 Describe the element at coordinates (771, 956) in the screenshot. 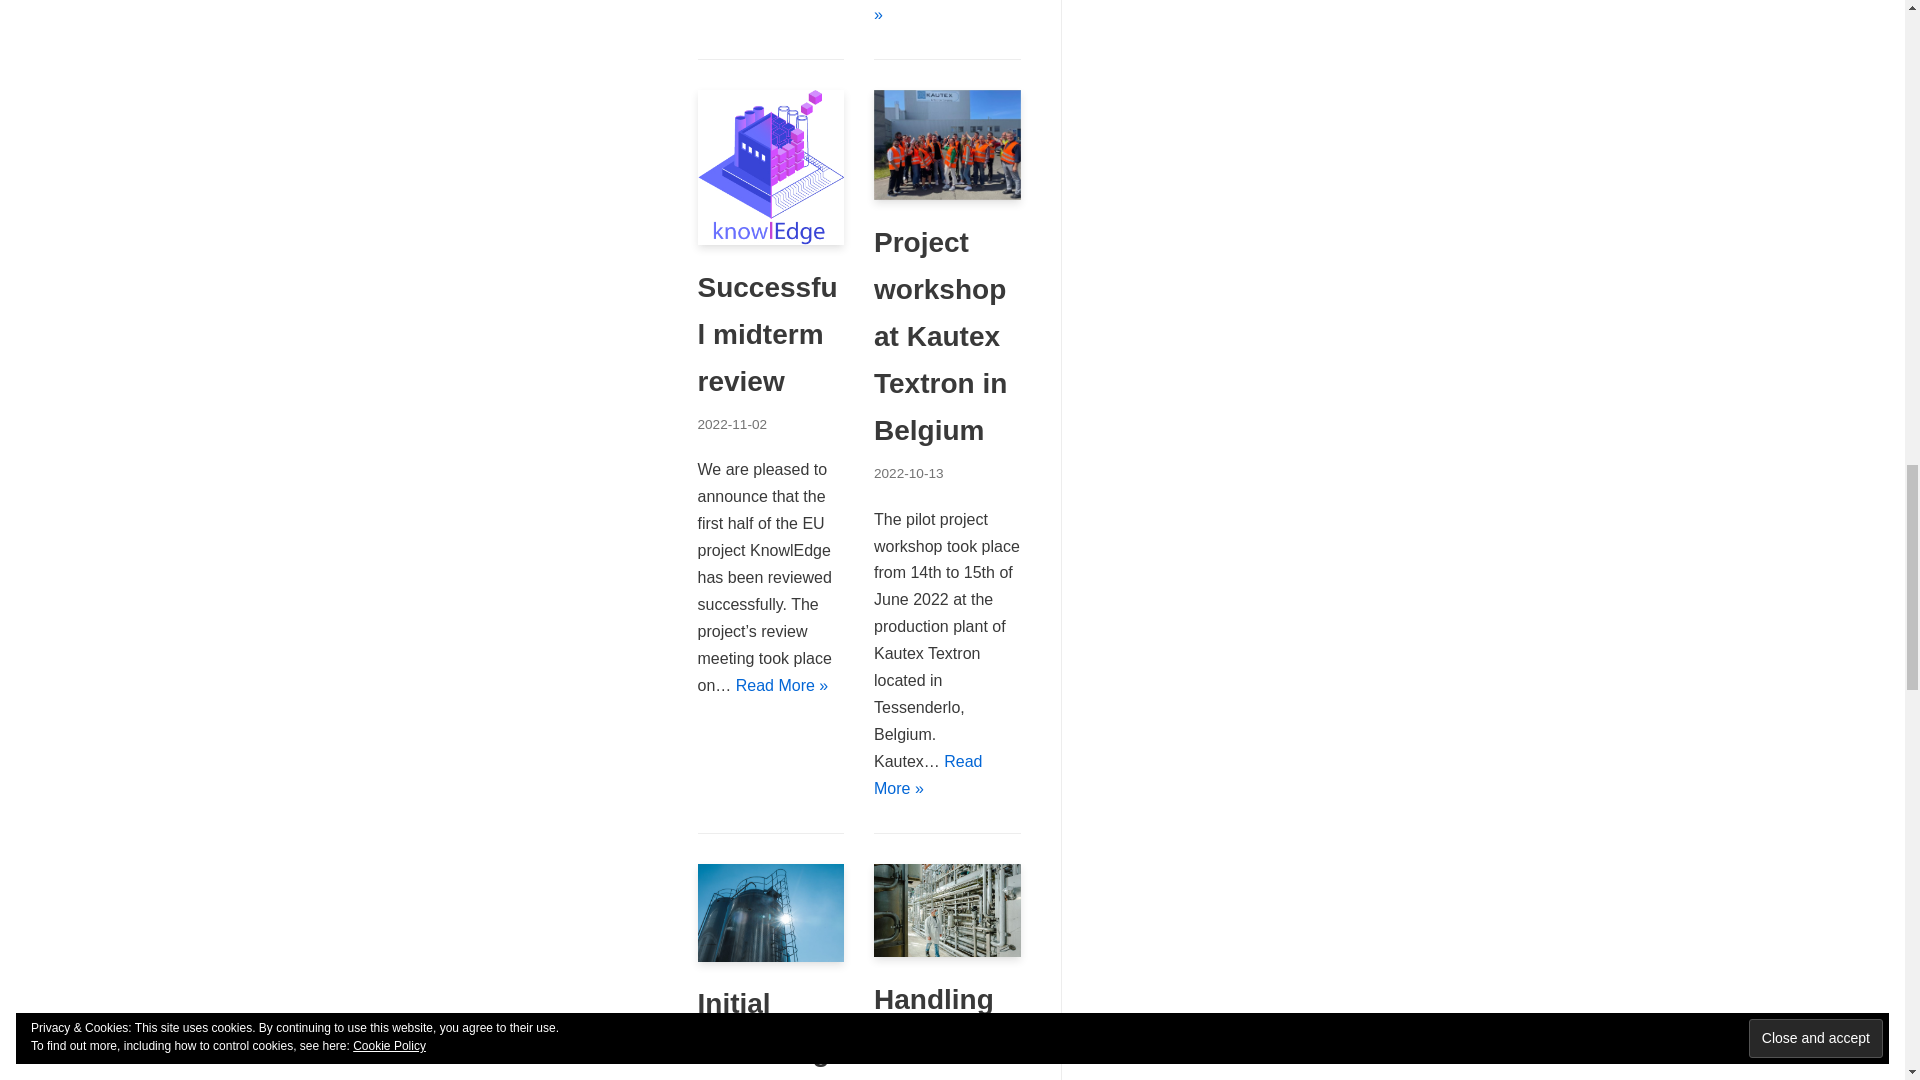

I see `Initial knowlEdge business models drafted` at that location.